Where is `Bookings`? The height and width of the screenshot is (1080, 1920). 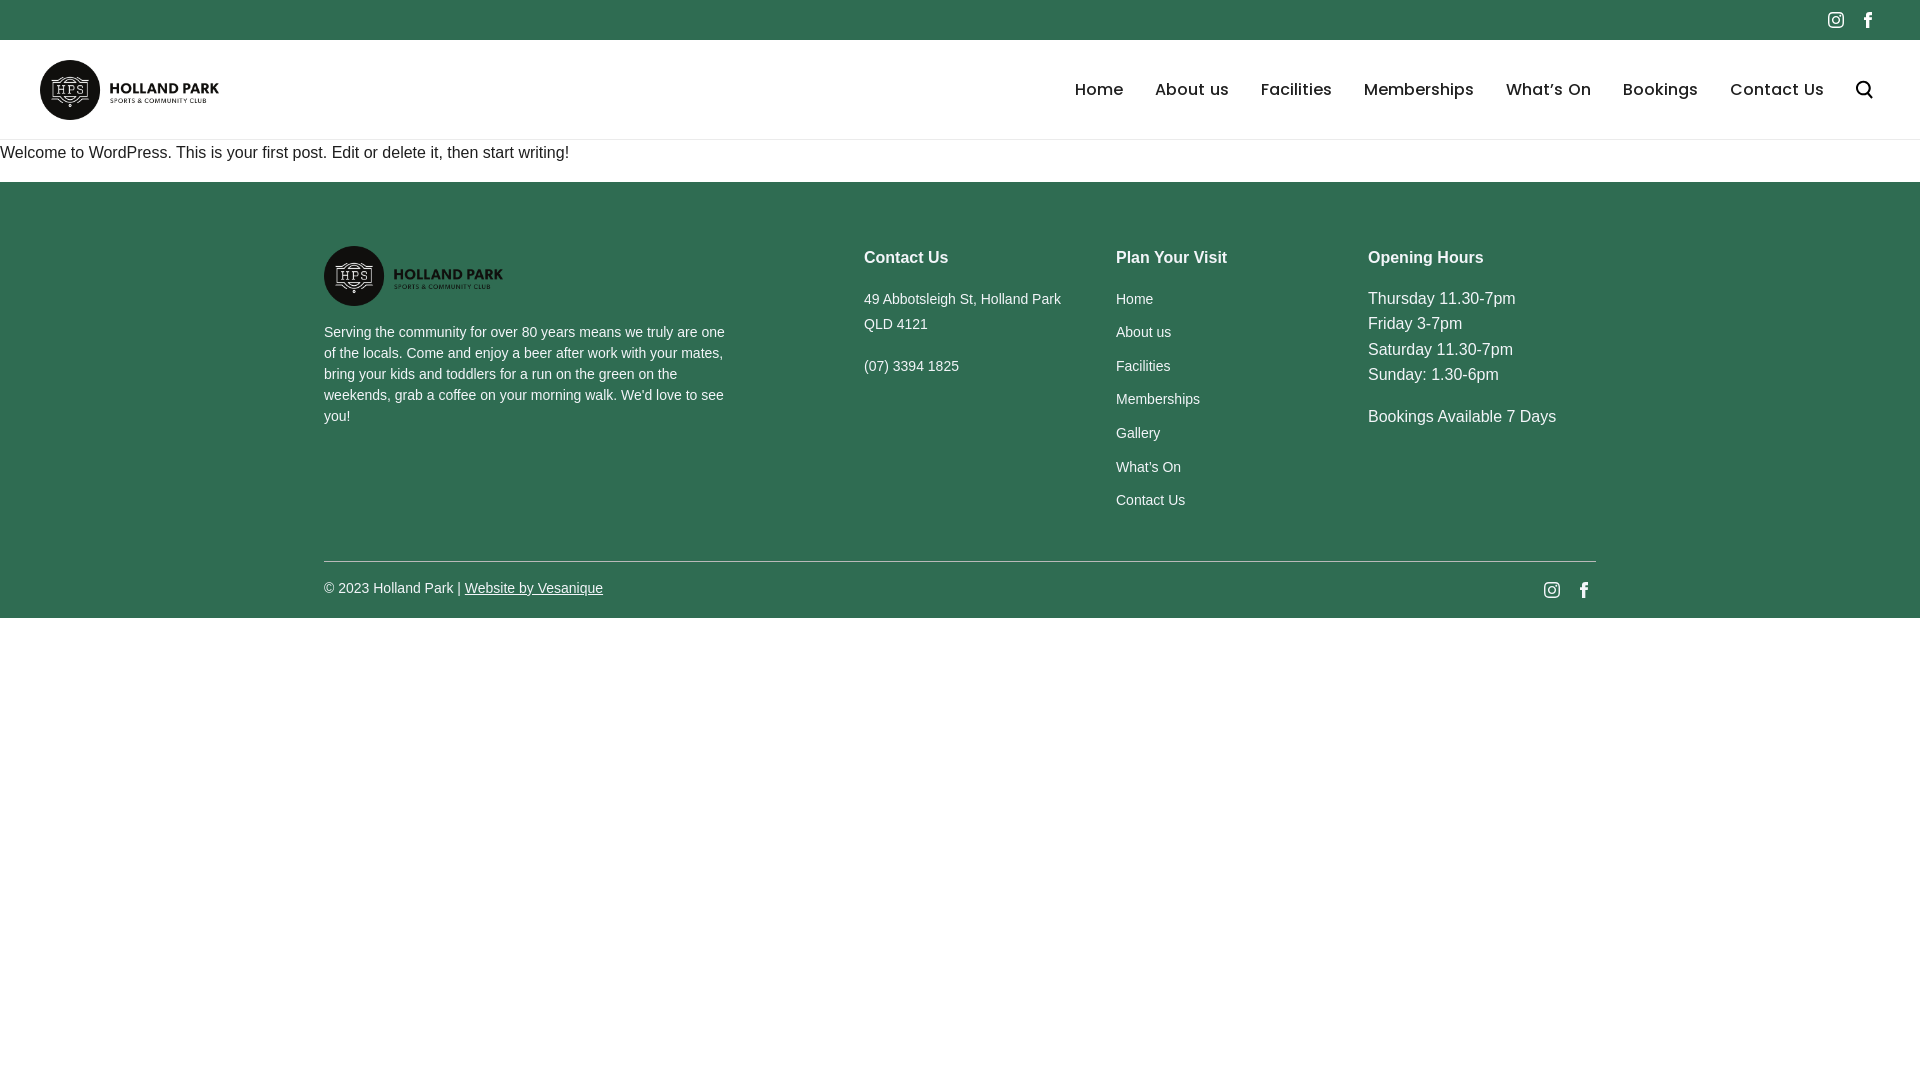
Bookings is located at coordinates (1660, 90).